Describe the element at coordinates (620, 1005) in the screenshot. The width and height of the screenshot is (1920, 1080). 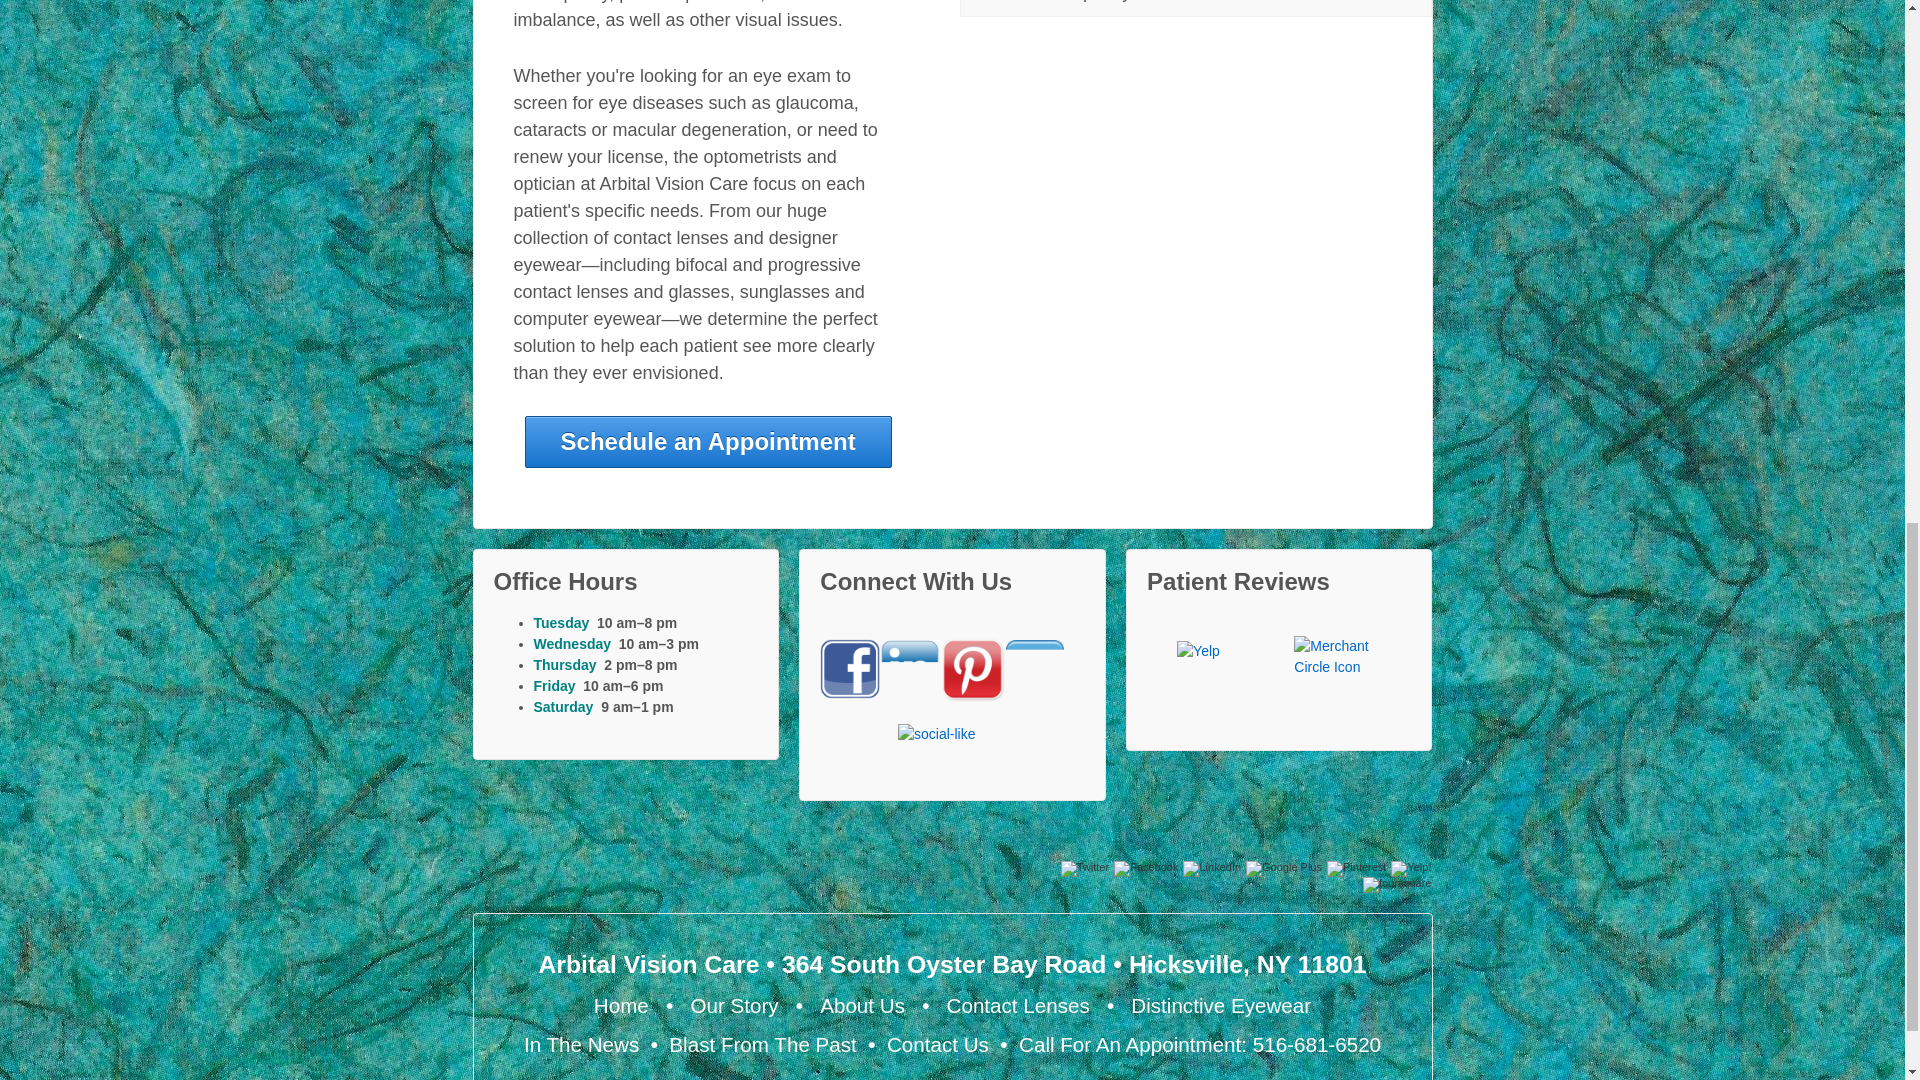
I see `Home` at that location.